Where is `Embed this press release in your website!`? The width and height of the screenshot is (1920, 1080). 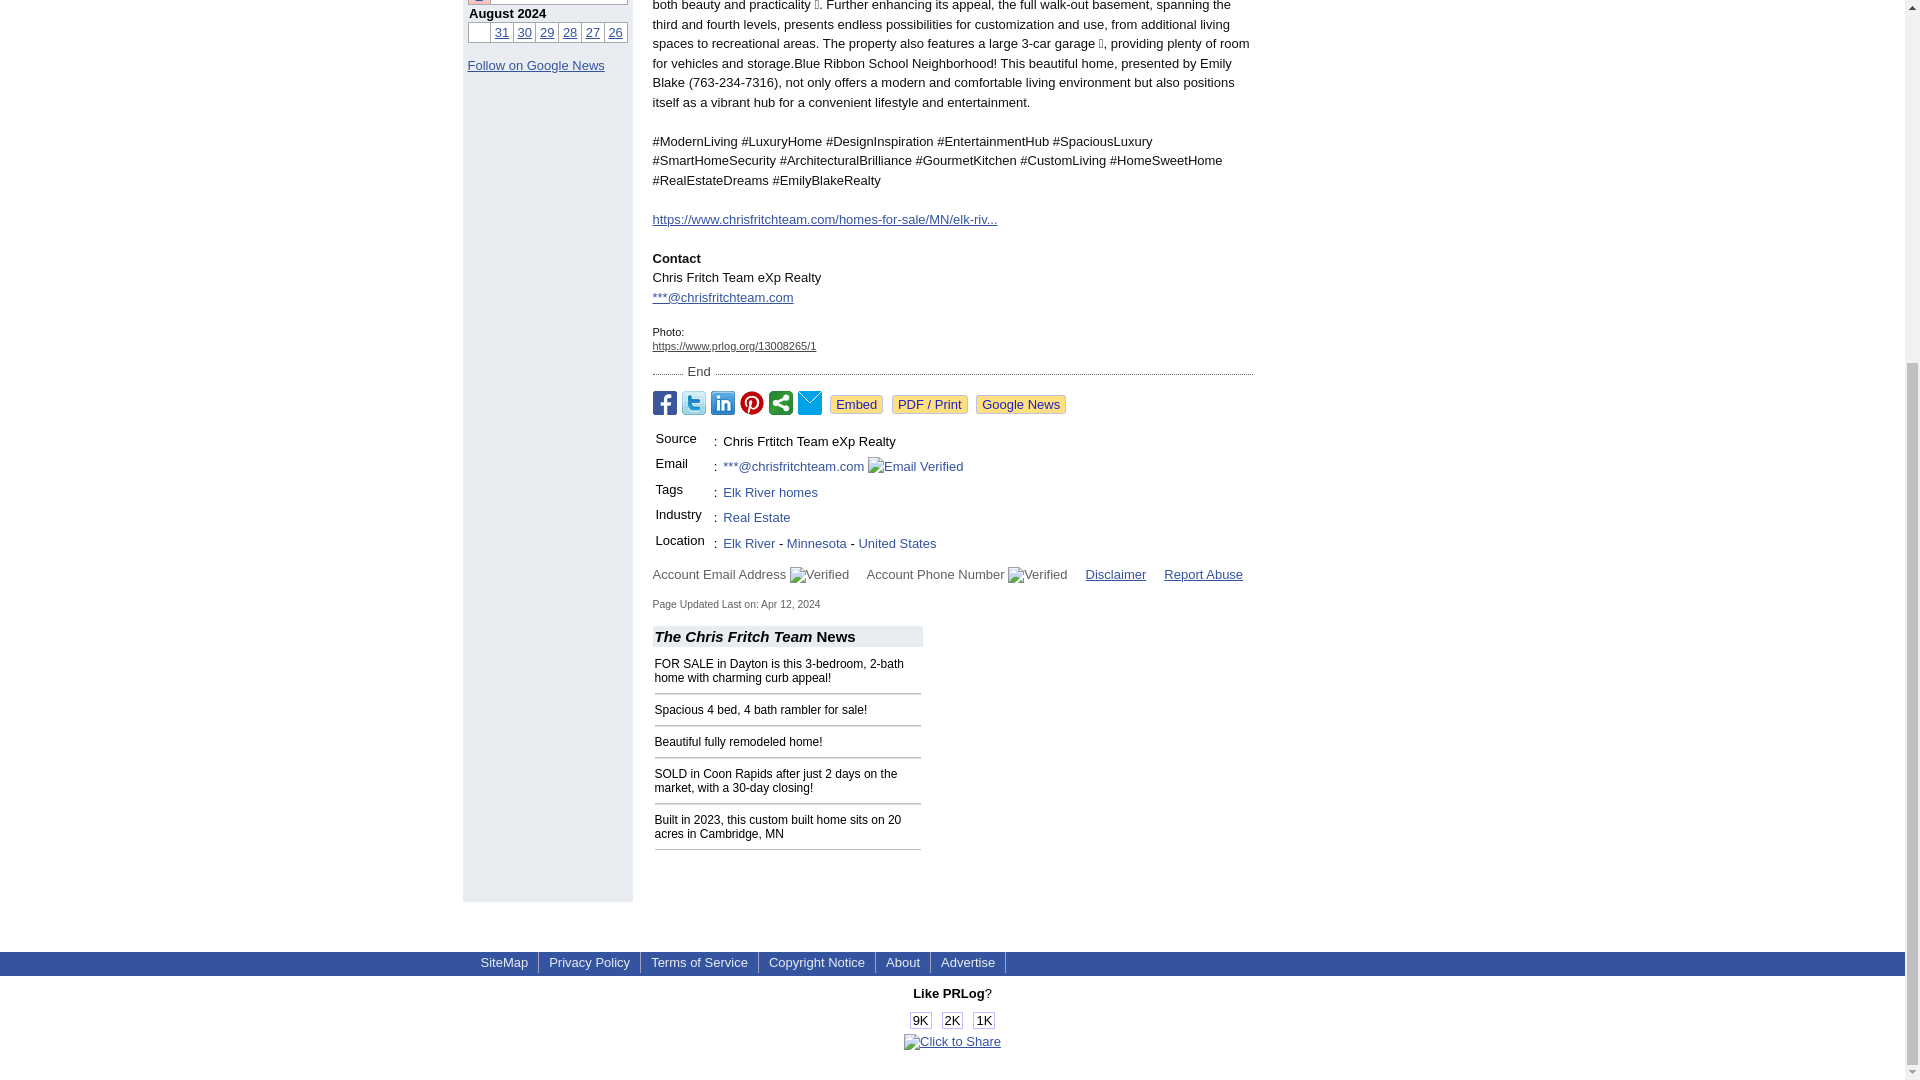 Embed this press release in your website! is located at coordinates (856, 404).